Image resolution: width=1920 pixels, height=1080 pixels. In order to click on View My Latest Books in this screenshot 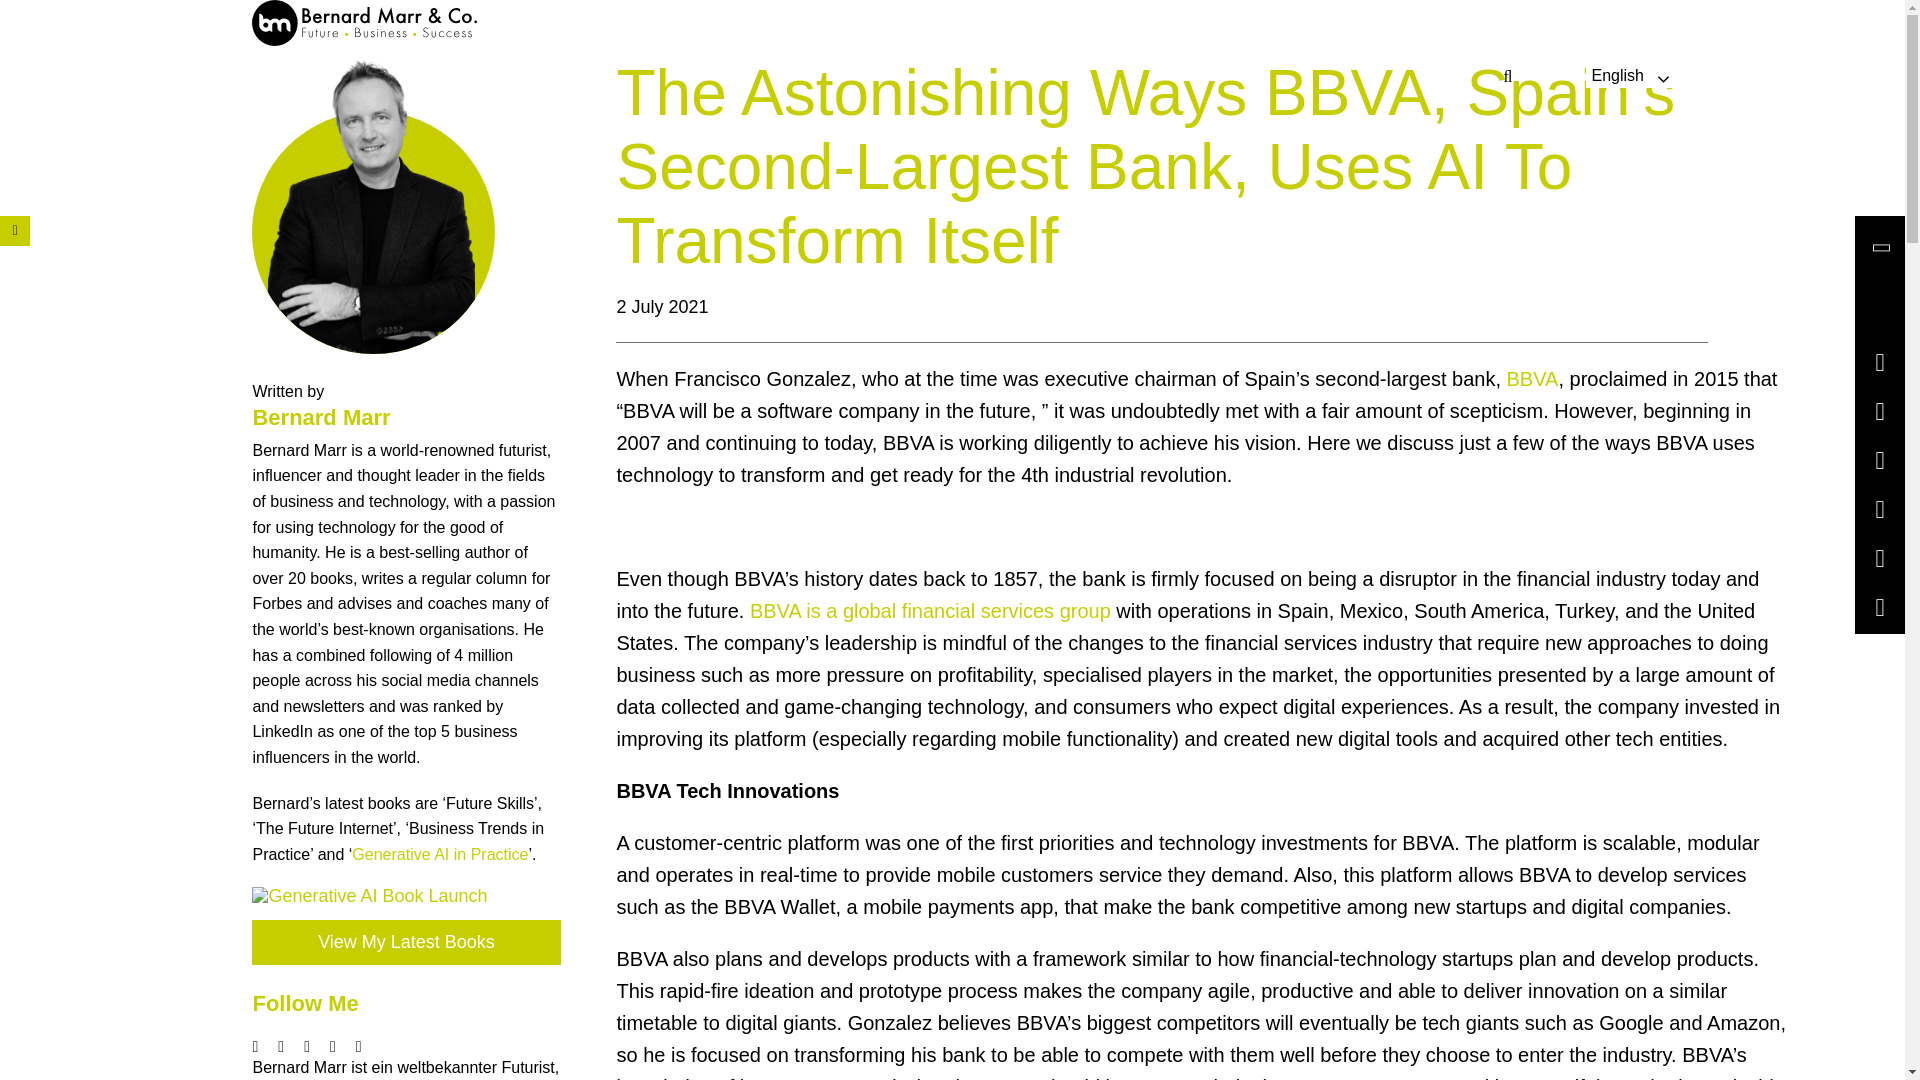, I will do `click(406, 942)`.